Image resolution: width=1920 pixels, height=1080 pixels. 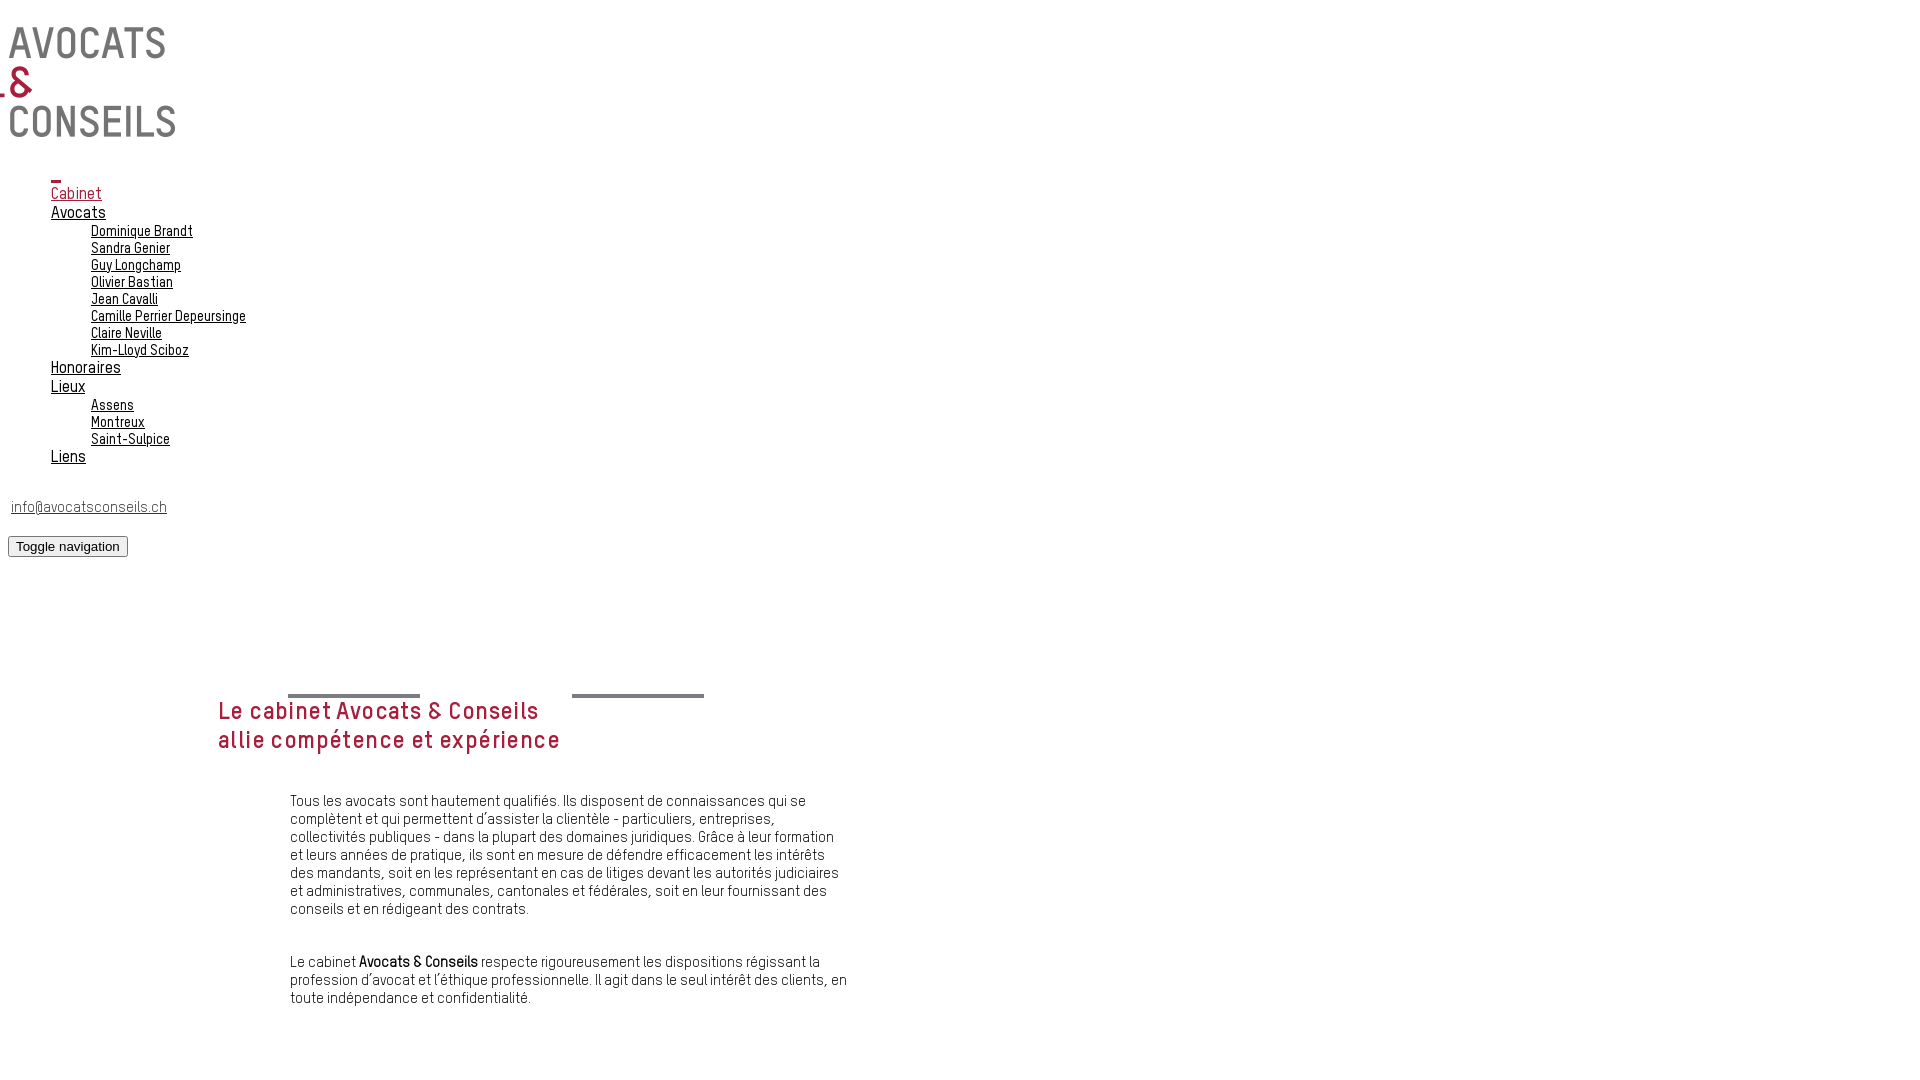 I want to click on Camille Perrier Depeursinge, so click(x=168, y=317).